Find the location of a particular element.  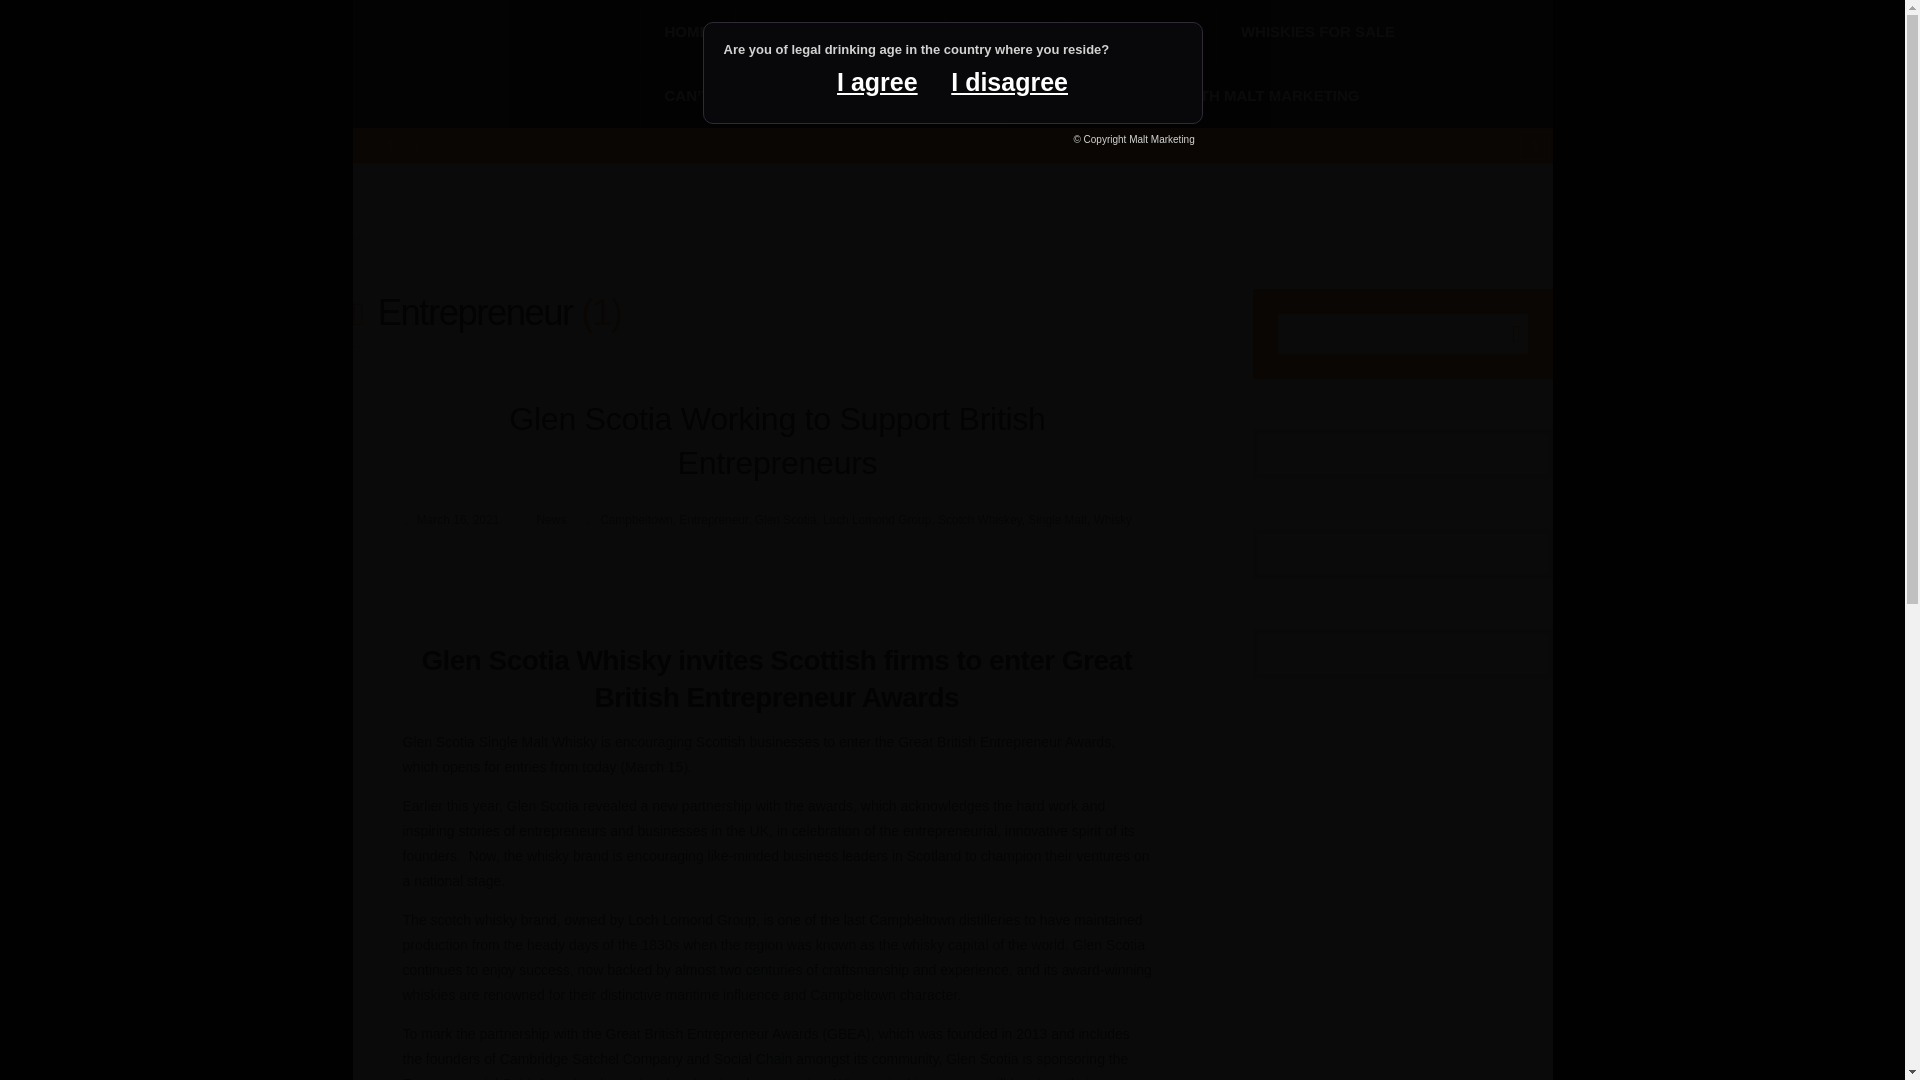

Whisky is located at coordinates (1113, 520).